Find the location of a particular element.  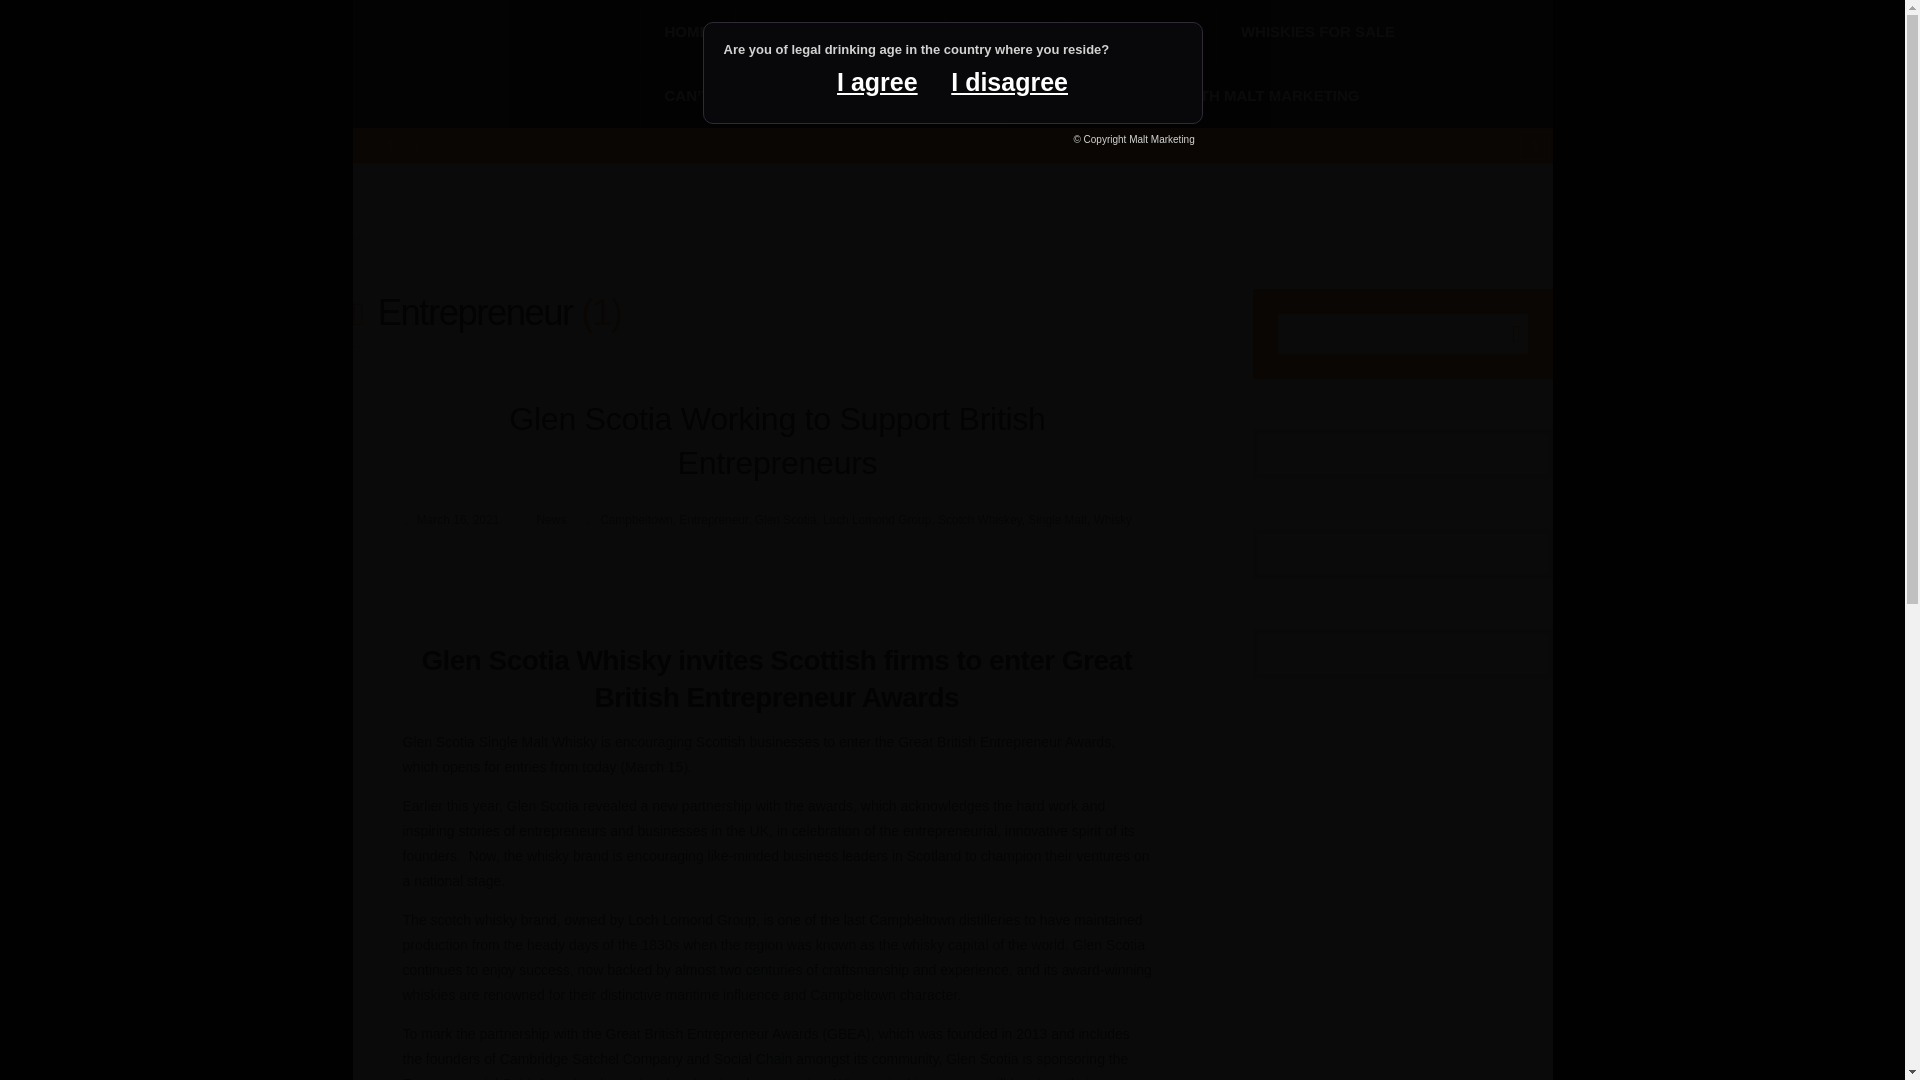

Whisky is located at coordinates (1113, 520).